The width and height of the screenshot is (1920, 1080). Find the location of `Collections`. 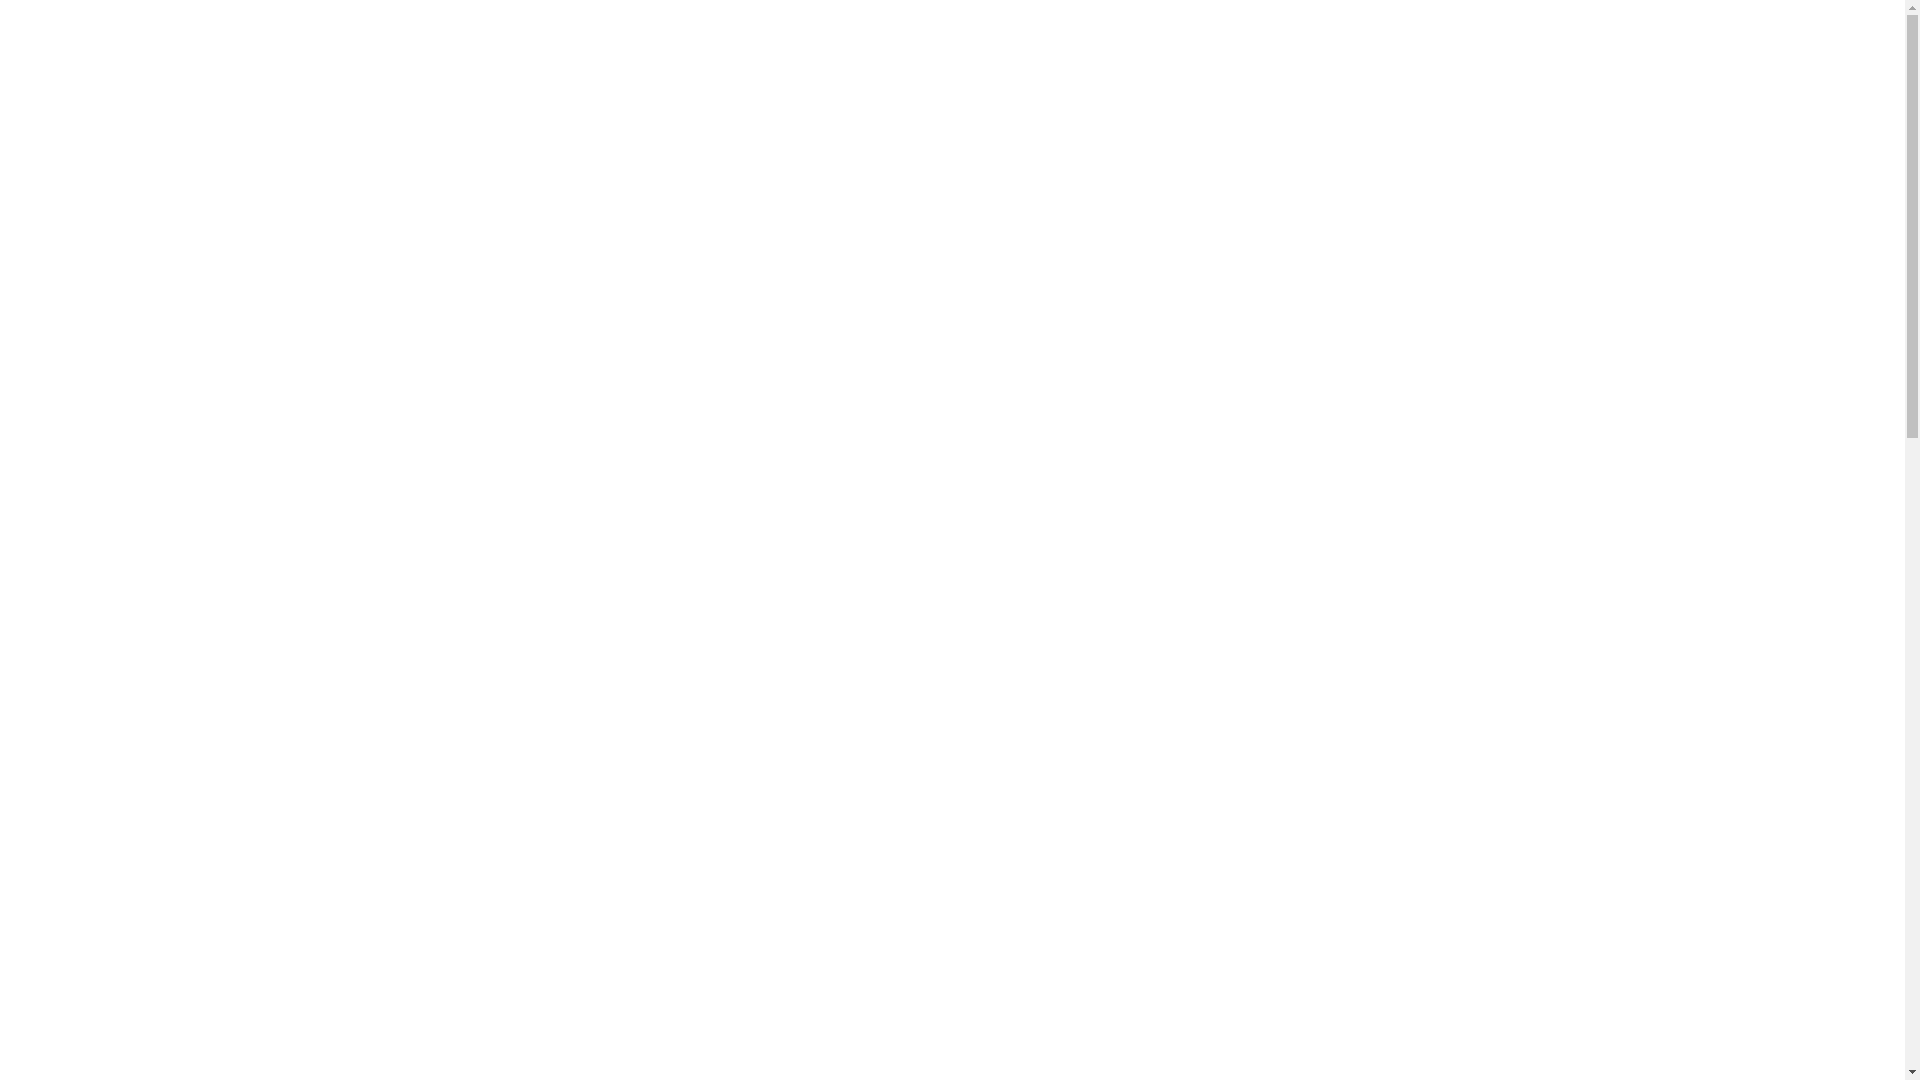

Collections is located at coordinates (84, 128).